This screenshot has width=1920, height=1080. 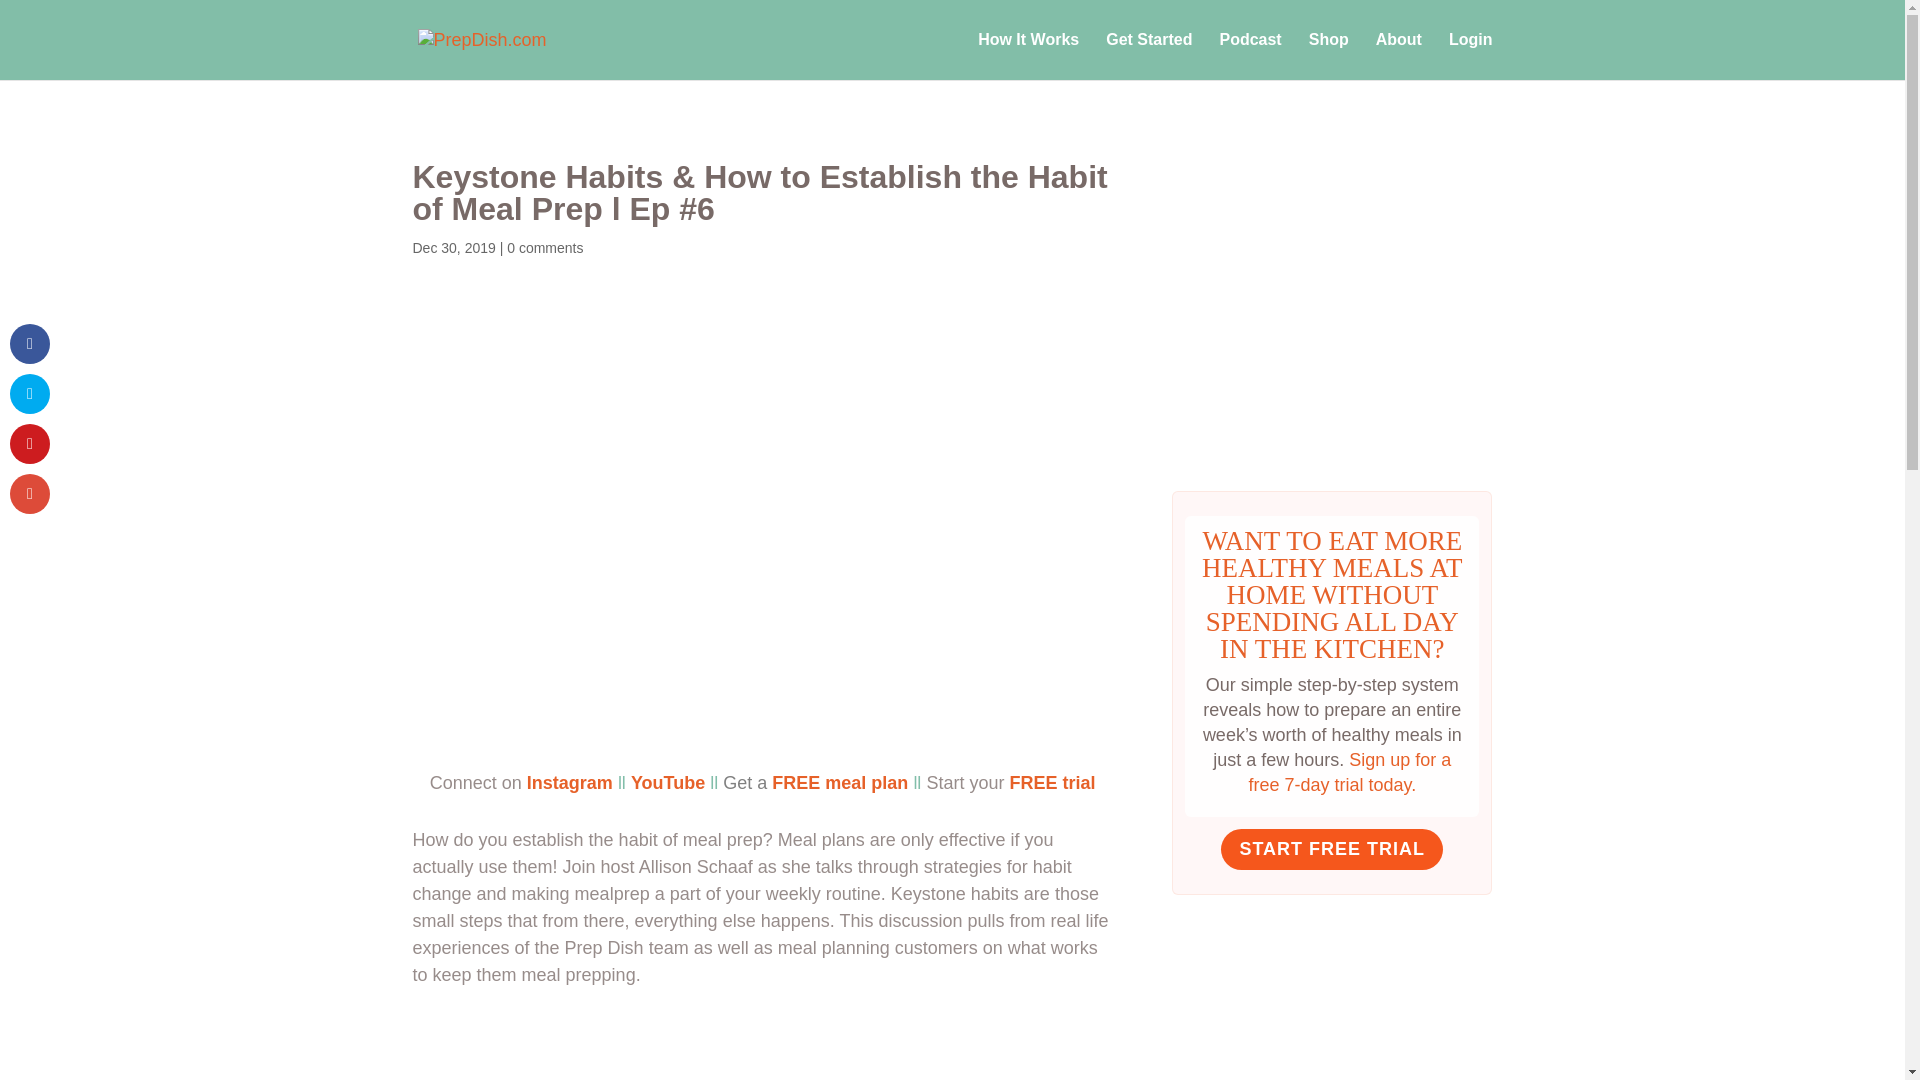 What do you see at coordinates (1028, 56) in the screenshot?
I see `How It Works` at bounding box center [1028, 56].